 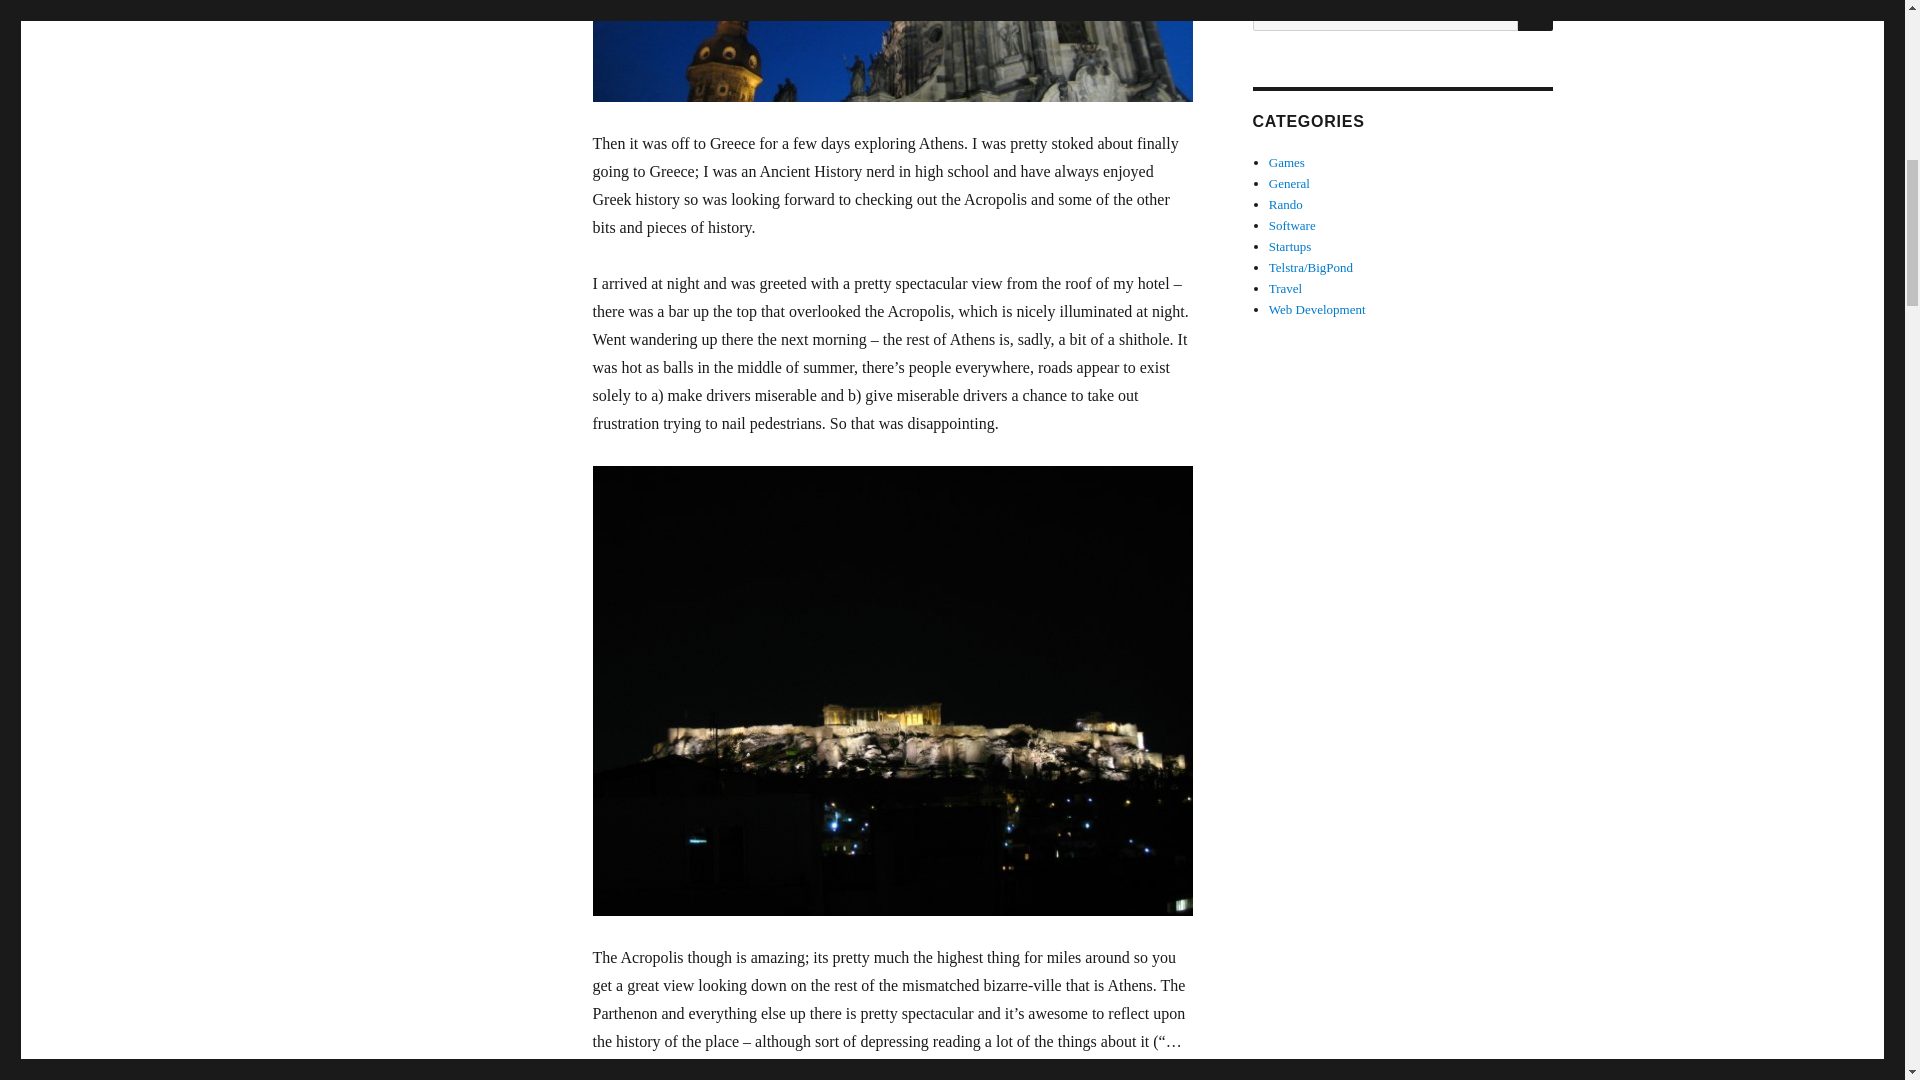 What do you see at coordinates (1292, 226) in the screenshot?
I see `Software` at bounding box center [1292, 226].